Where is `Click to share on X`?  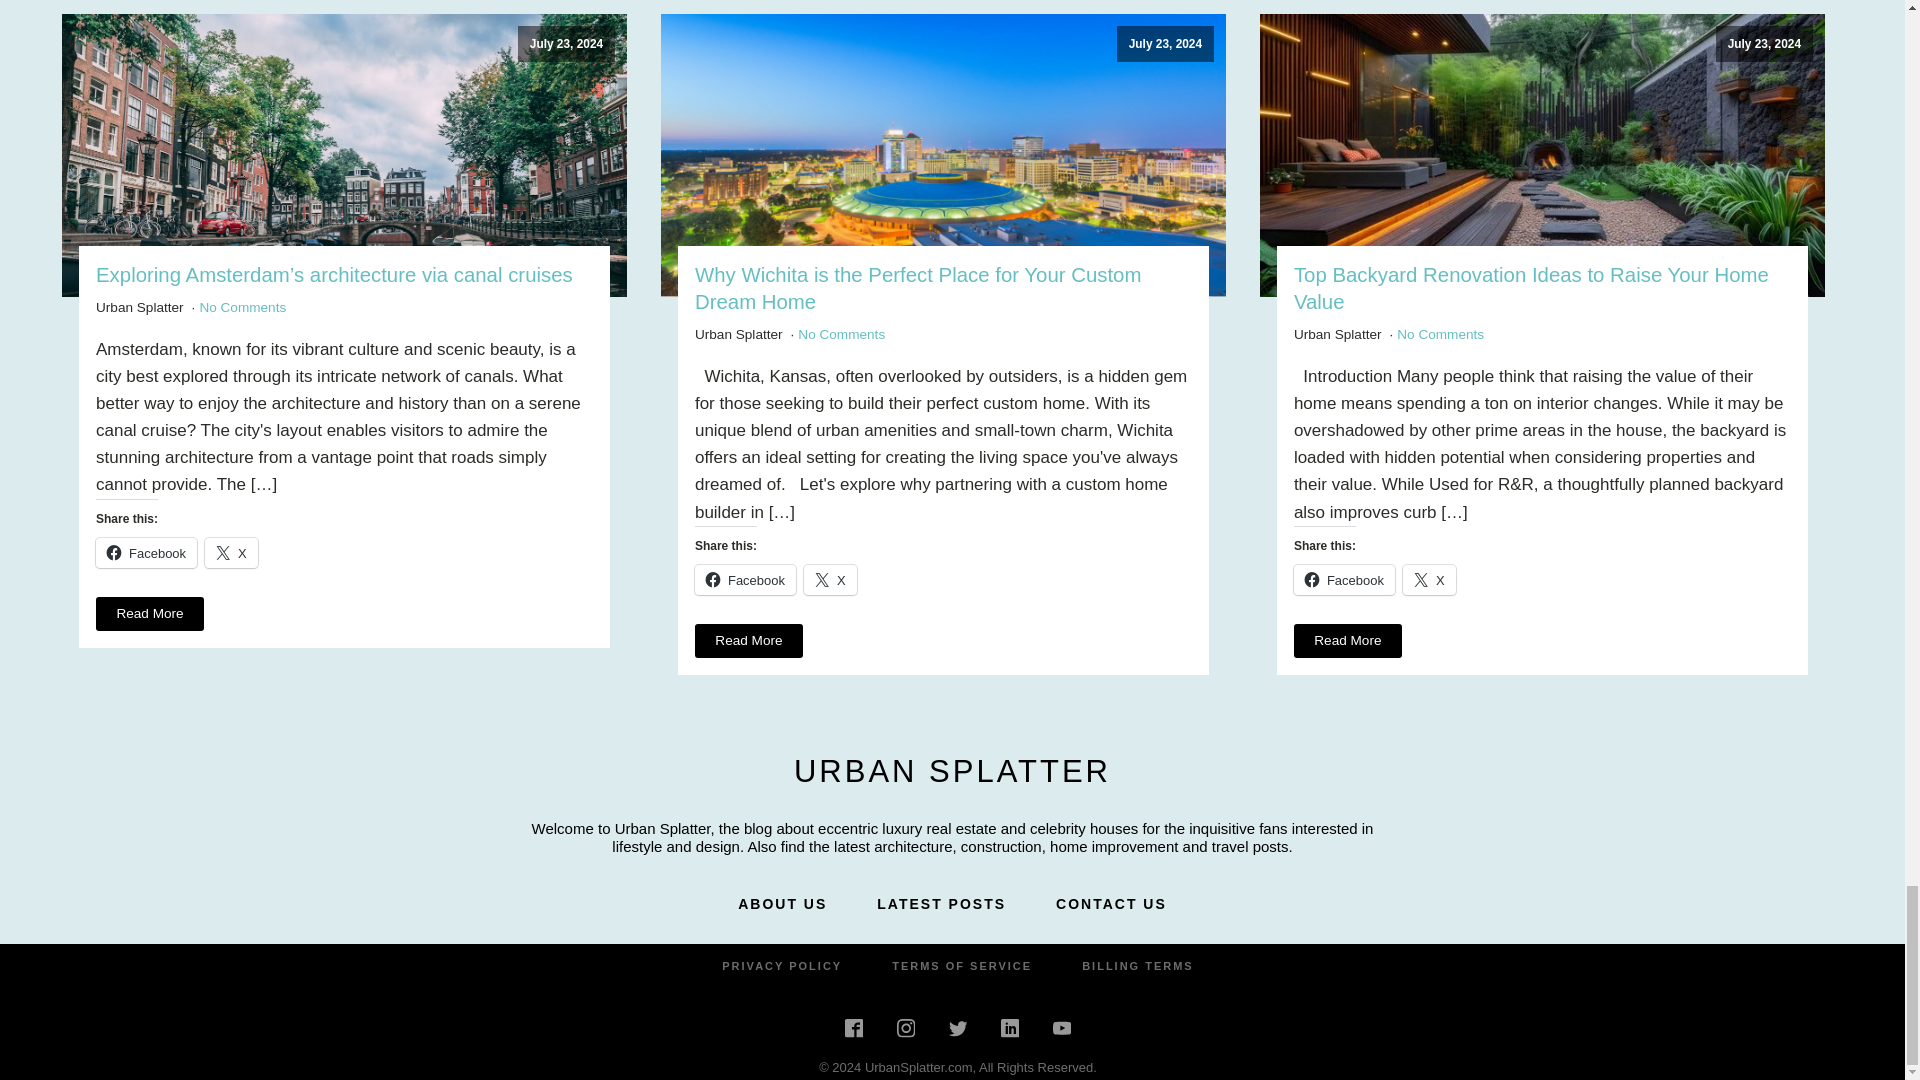 Click to share on X is located at coordinates (1429, 580).